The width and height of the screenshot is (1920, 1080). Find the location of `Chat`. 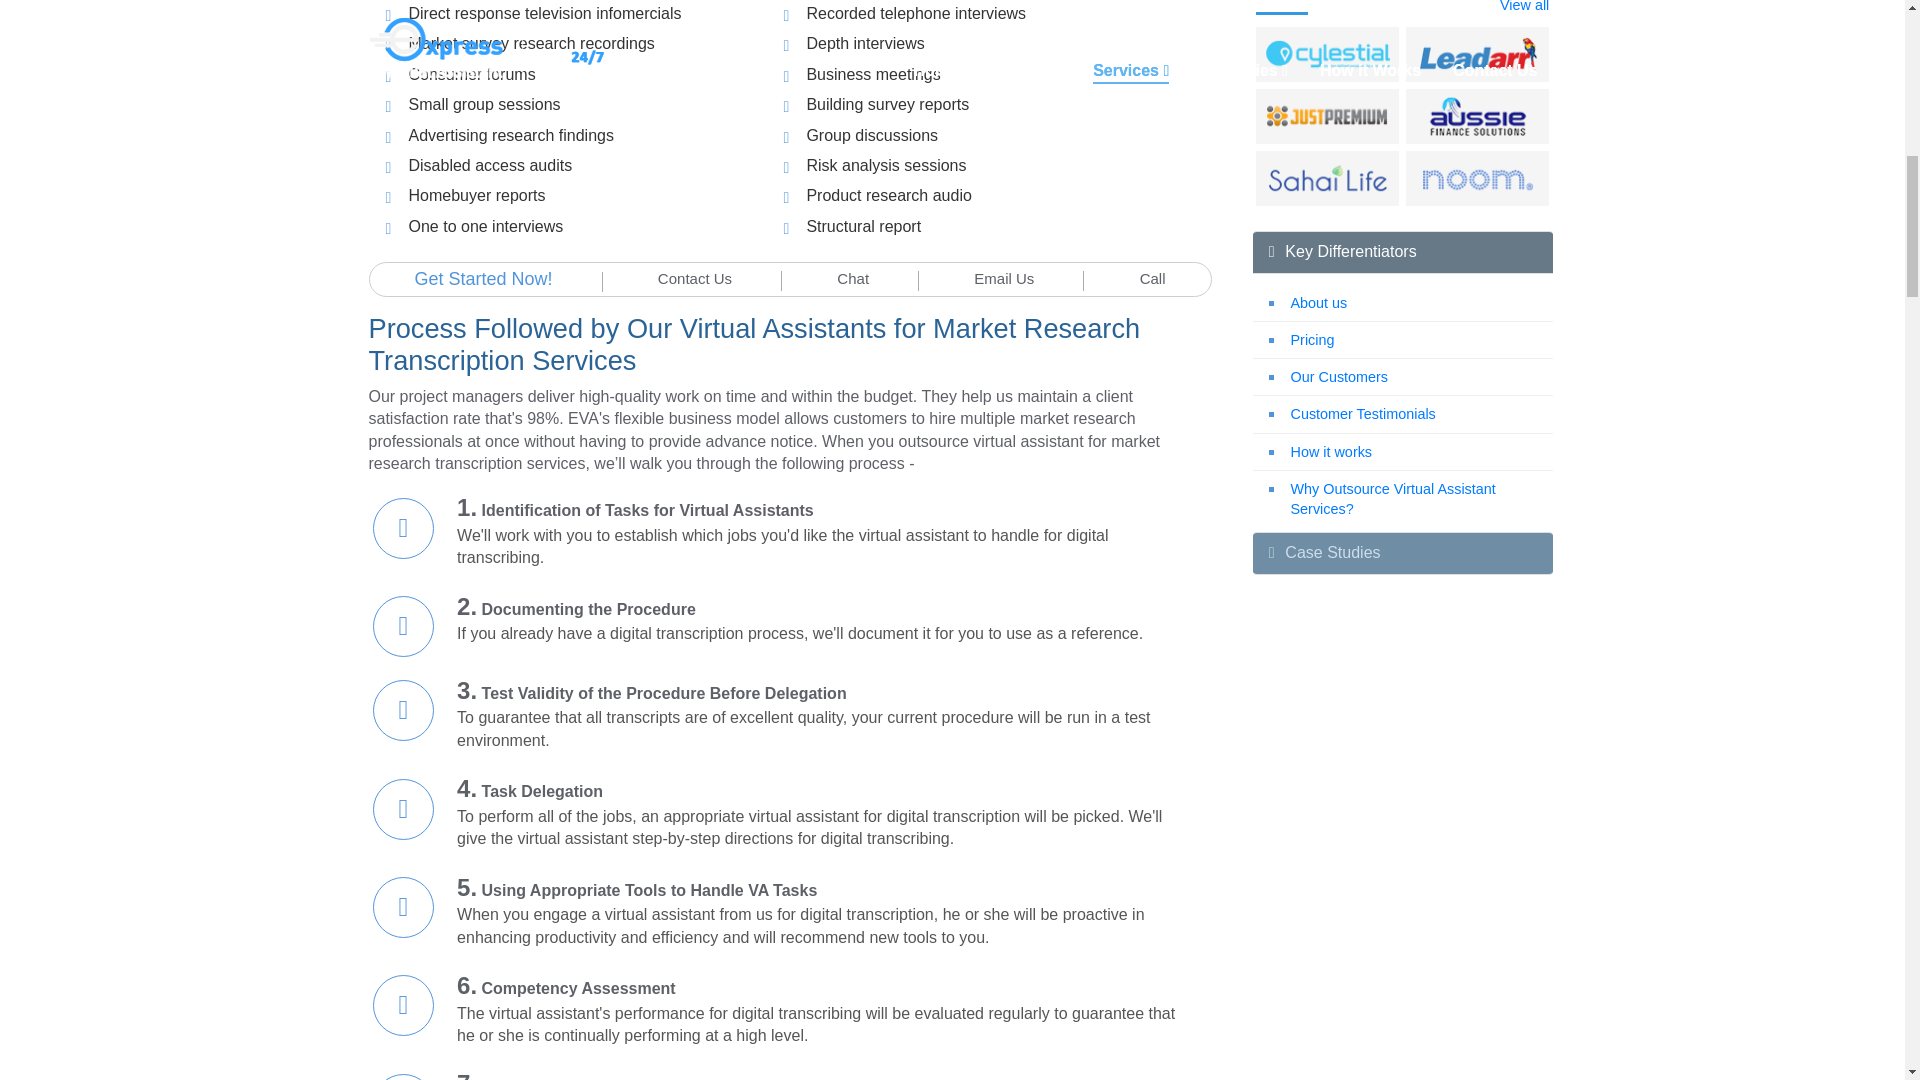

Chat is located at coordinates (853, 278).